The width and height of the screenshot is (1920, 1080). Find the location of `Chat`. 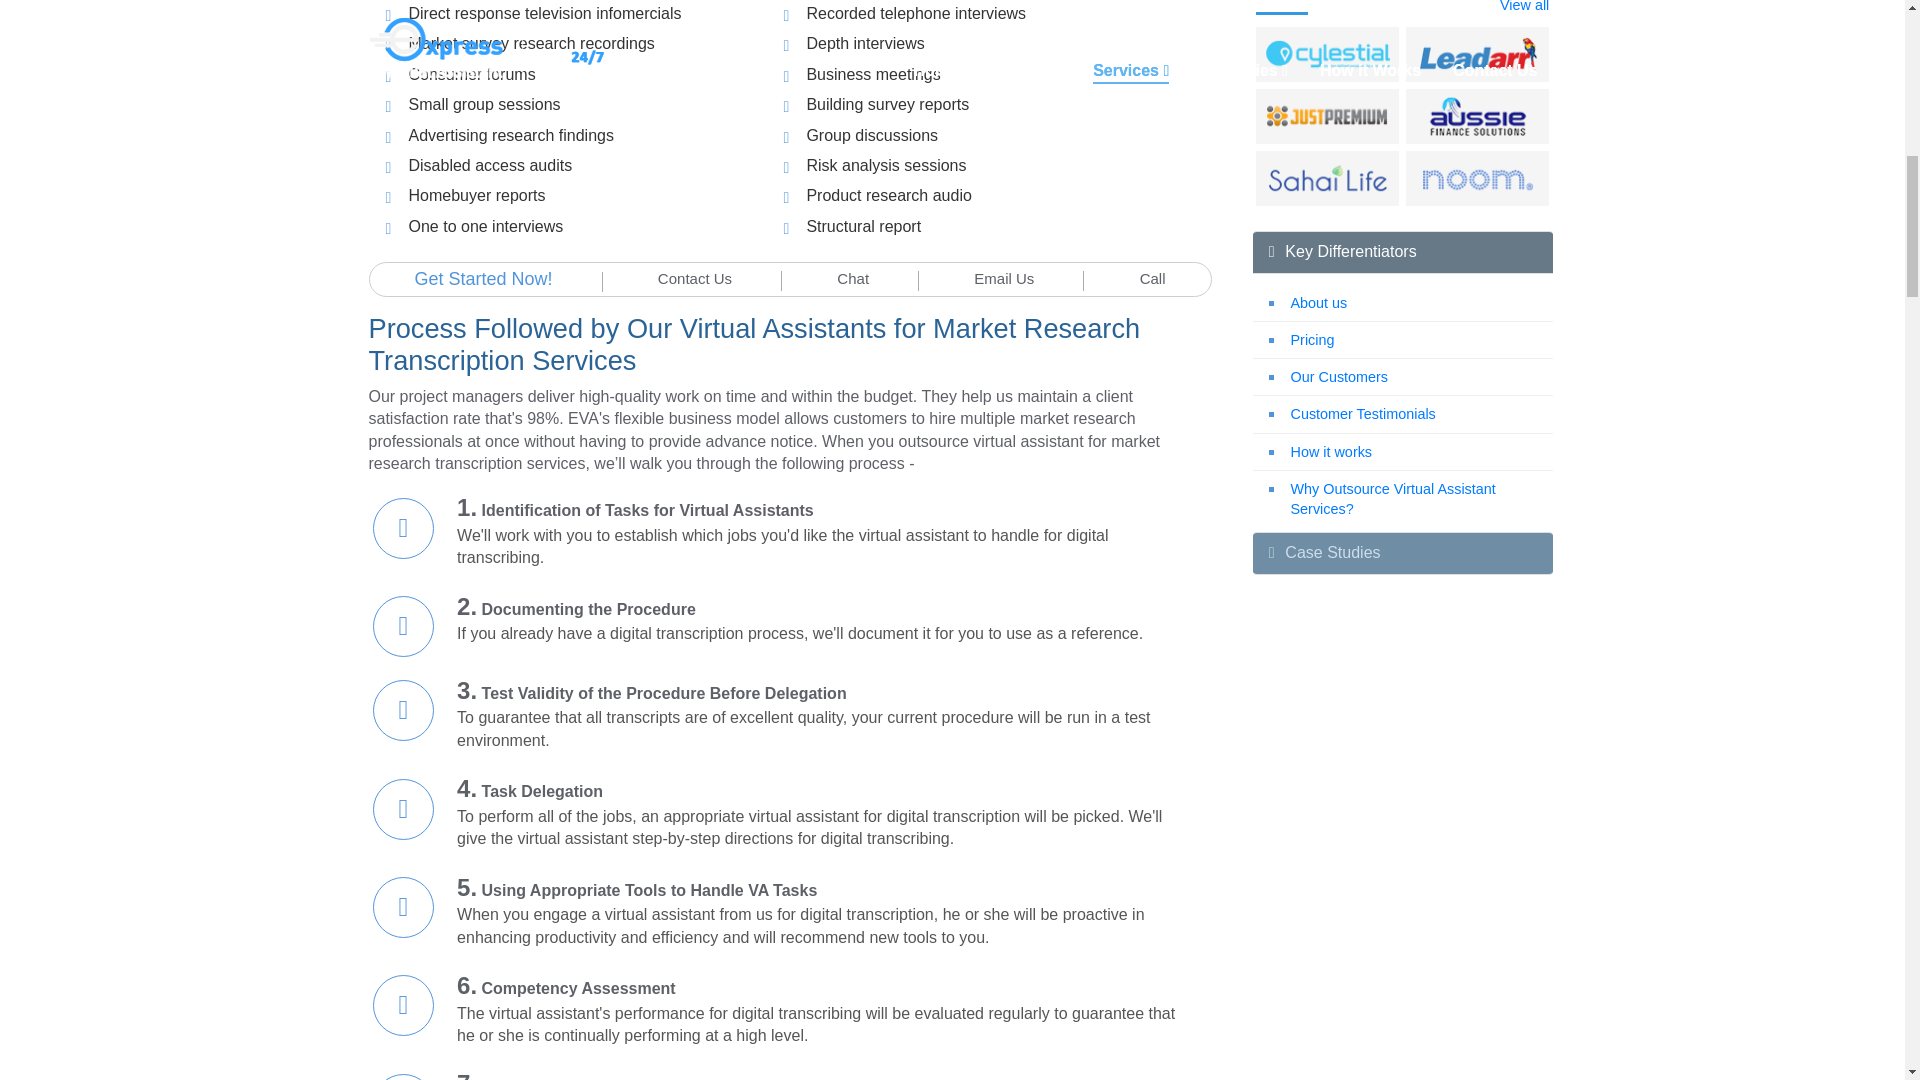

Chat is located at coordinates (853, 278).